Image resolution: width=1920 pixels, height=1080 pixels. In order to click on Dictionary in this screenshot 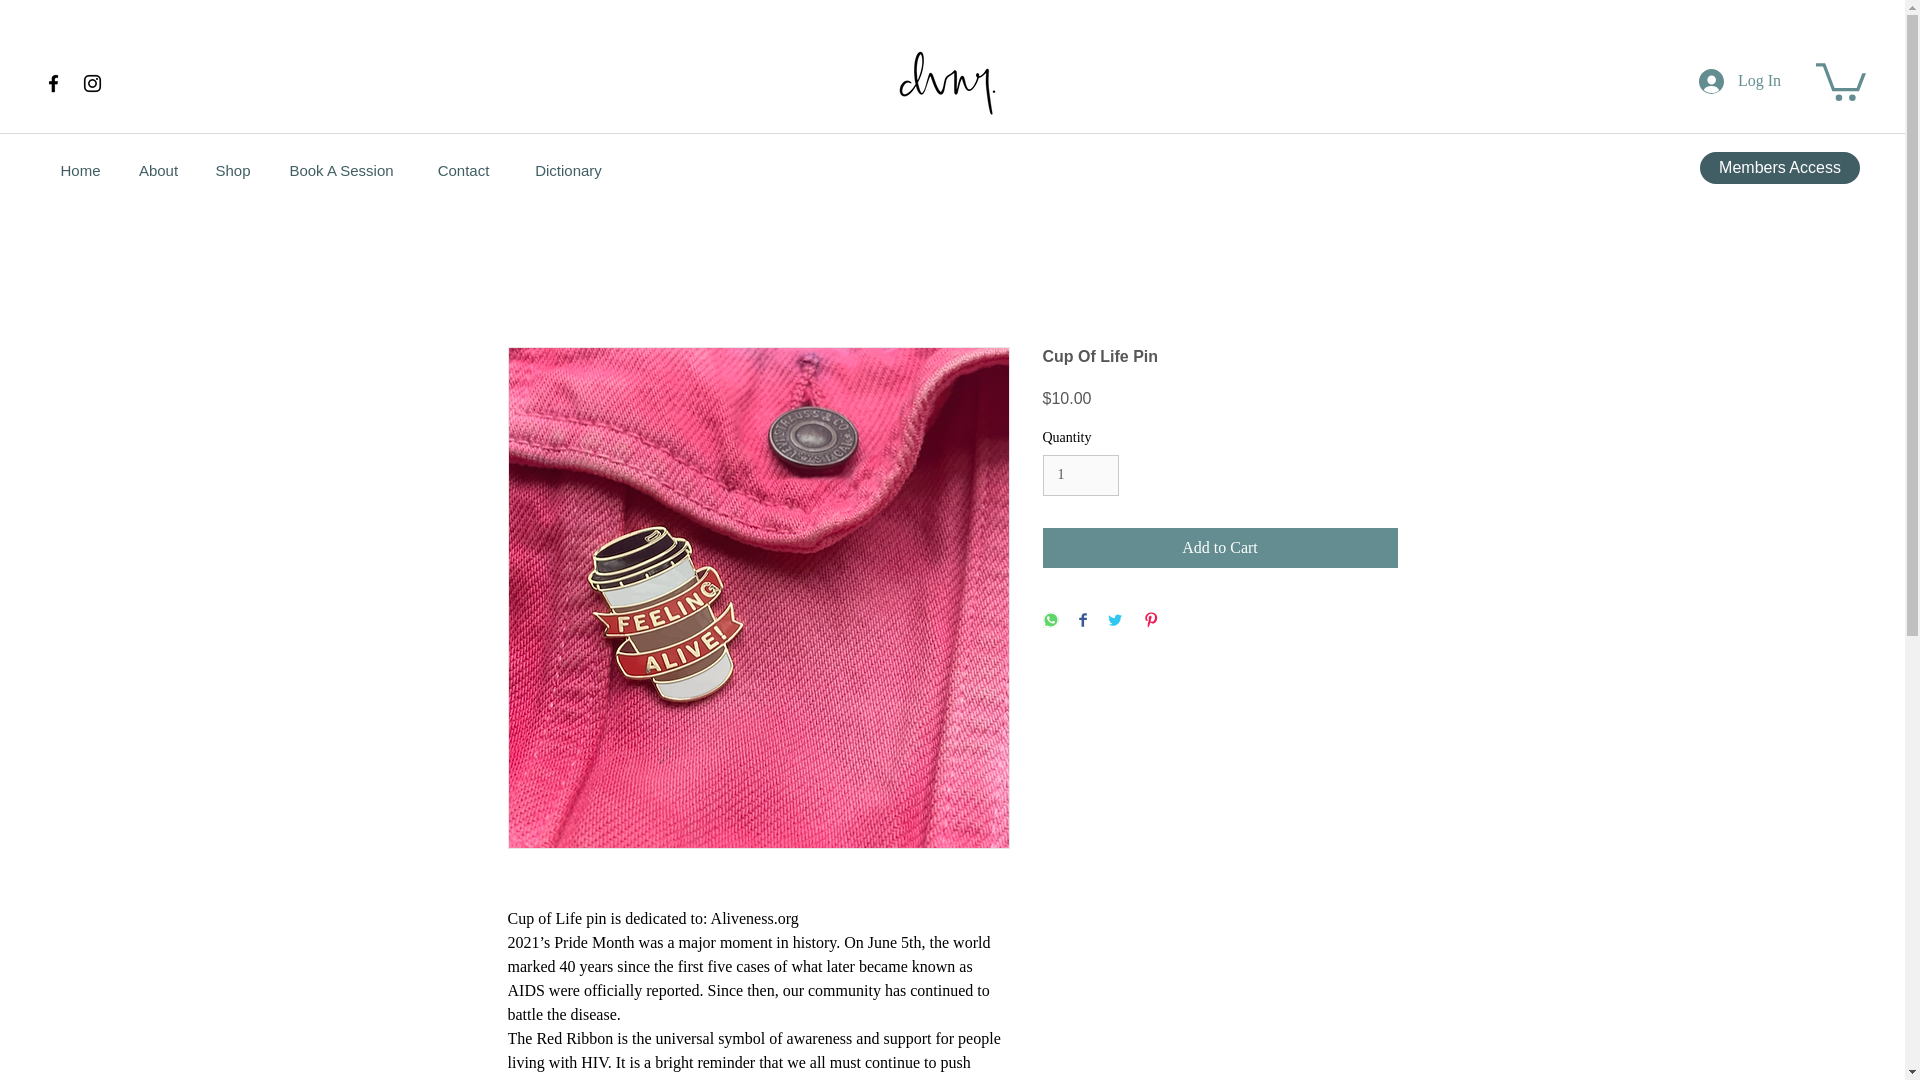, I will do `click(568, 170)`.